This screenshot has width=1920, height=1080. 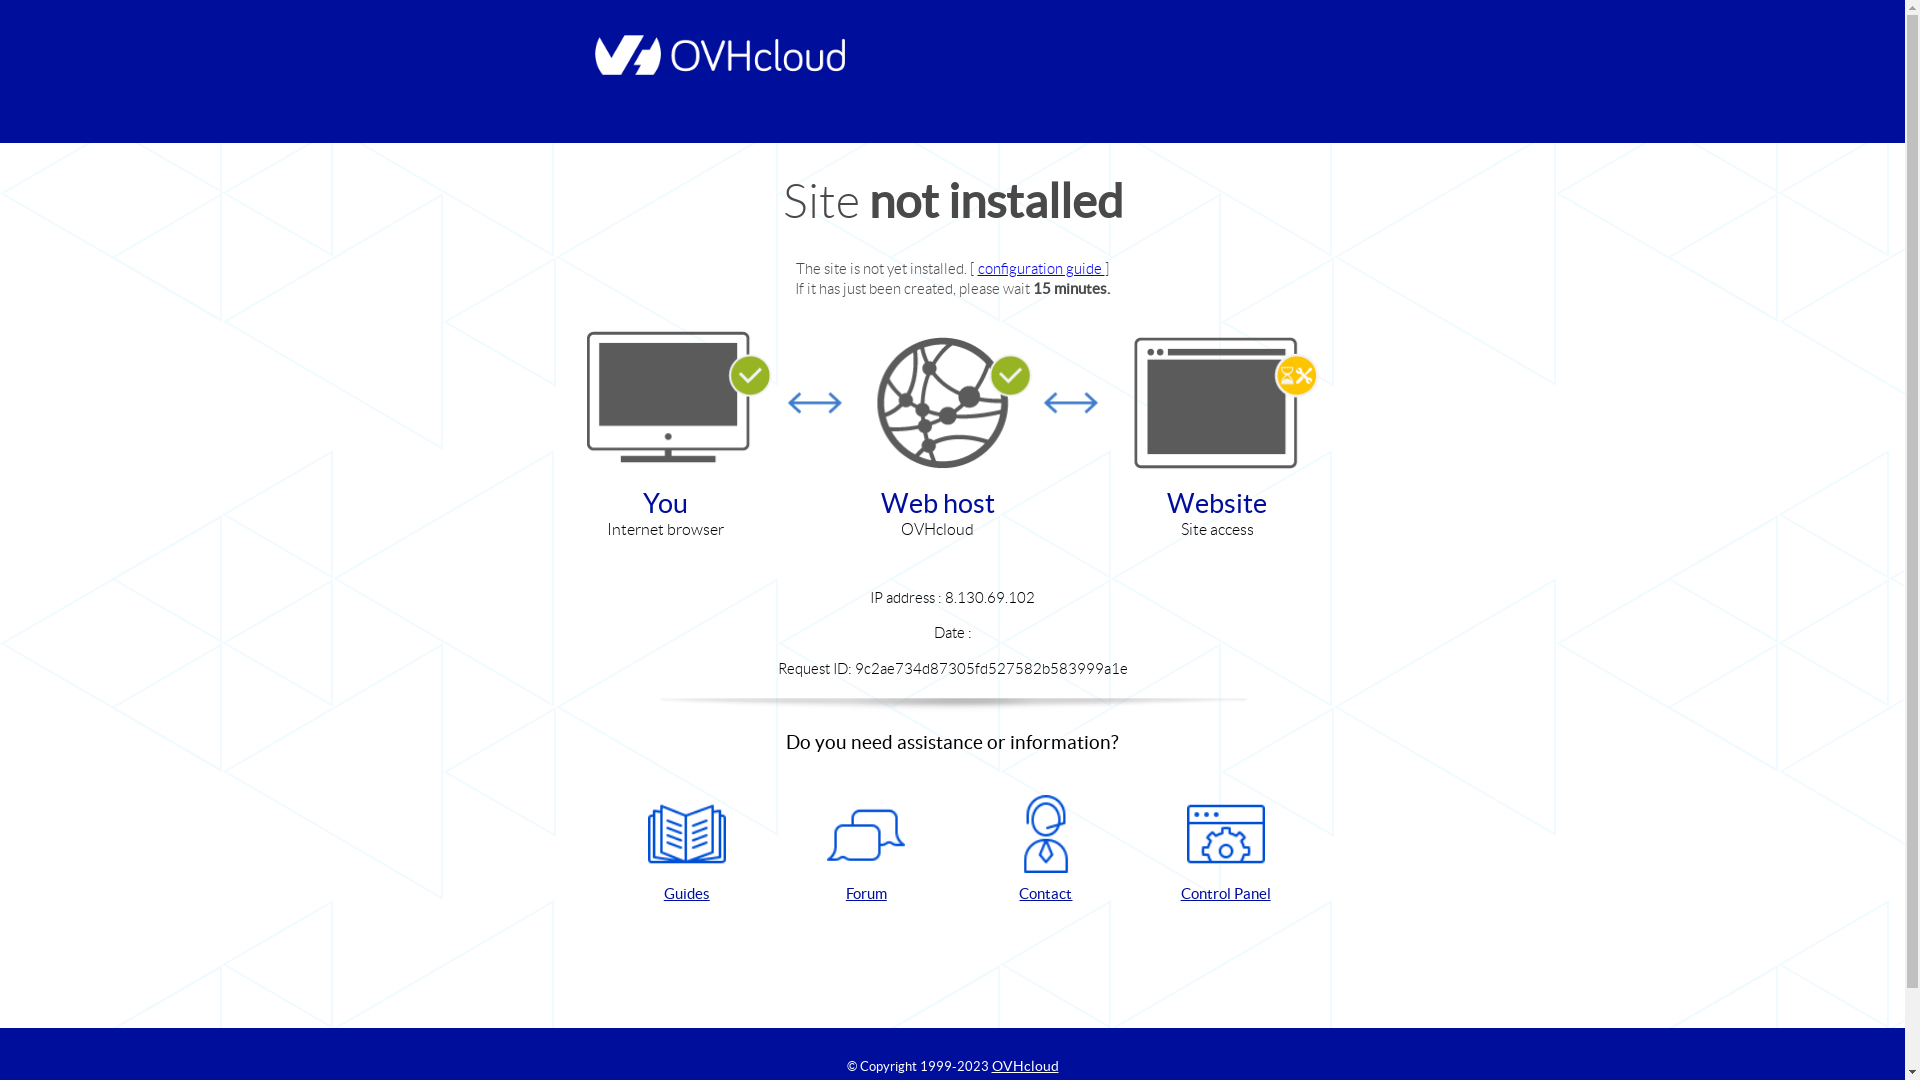 I want to click on Forum, so click(x=866, y=850).